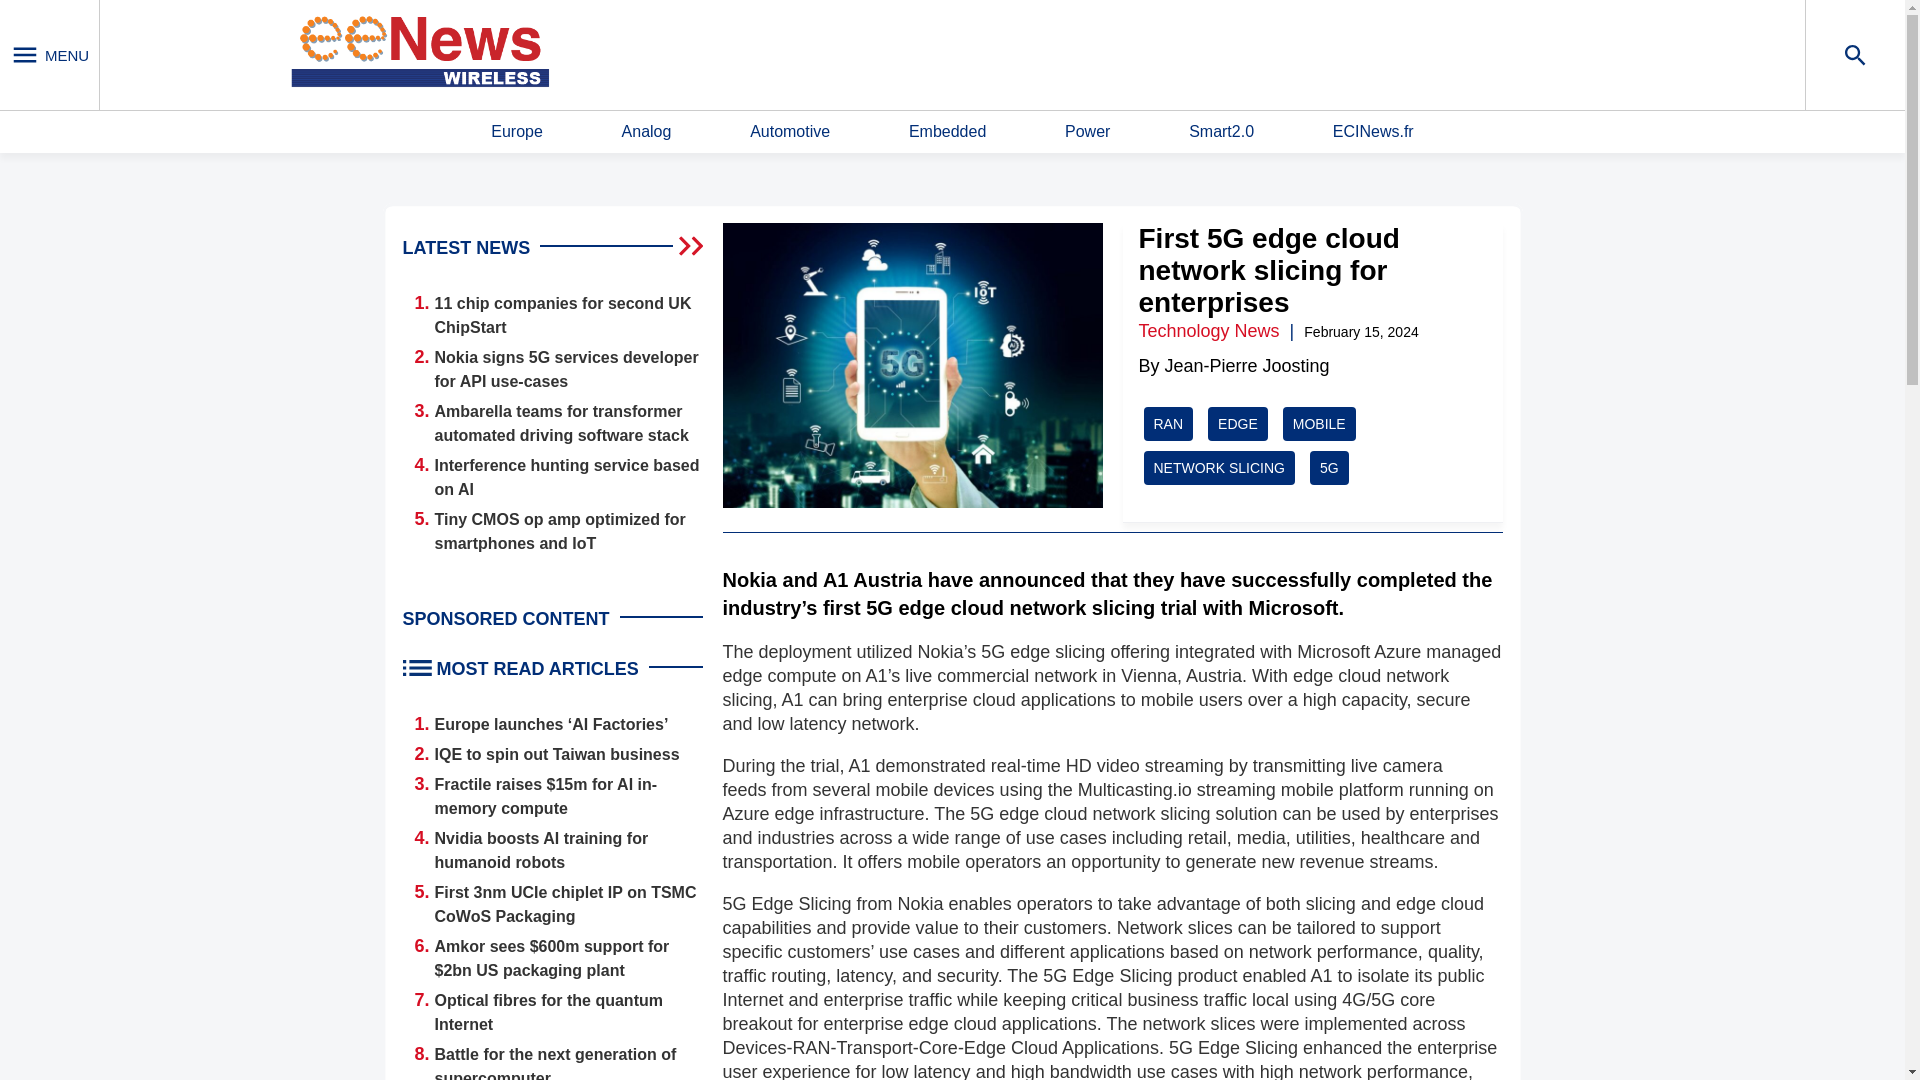 The height and width of the screenshot is (1080, 1920). What do you see at coordinates (790, 132) in the screenshot?
I see `Automotive` at bounding box center [790, 132].